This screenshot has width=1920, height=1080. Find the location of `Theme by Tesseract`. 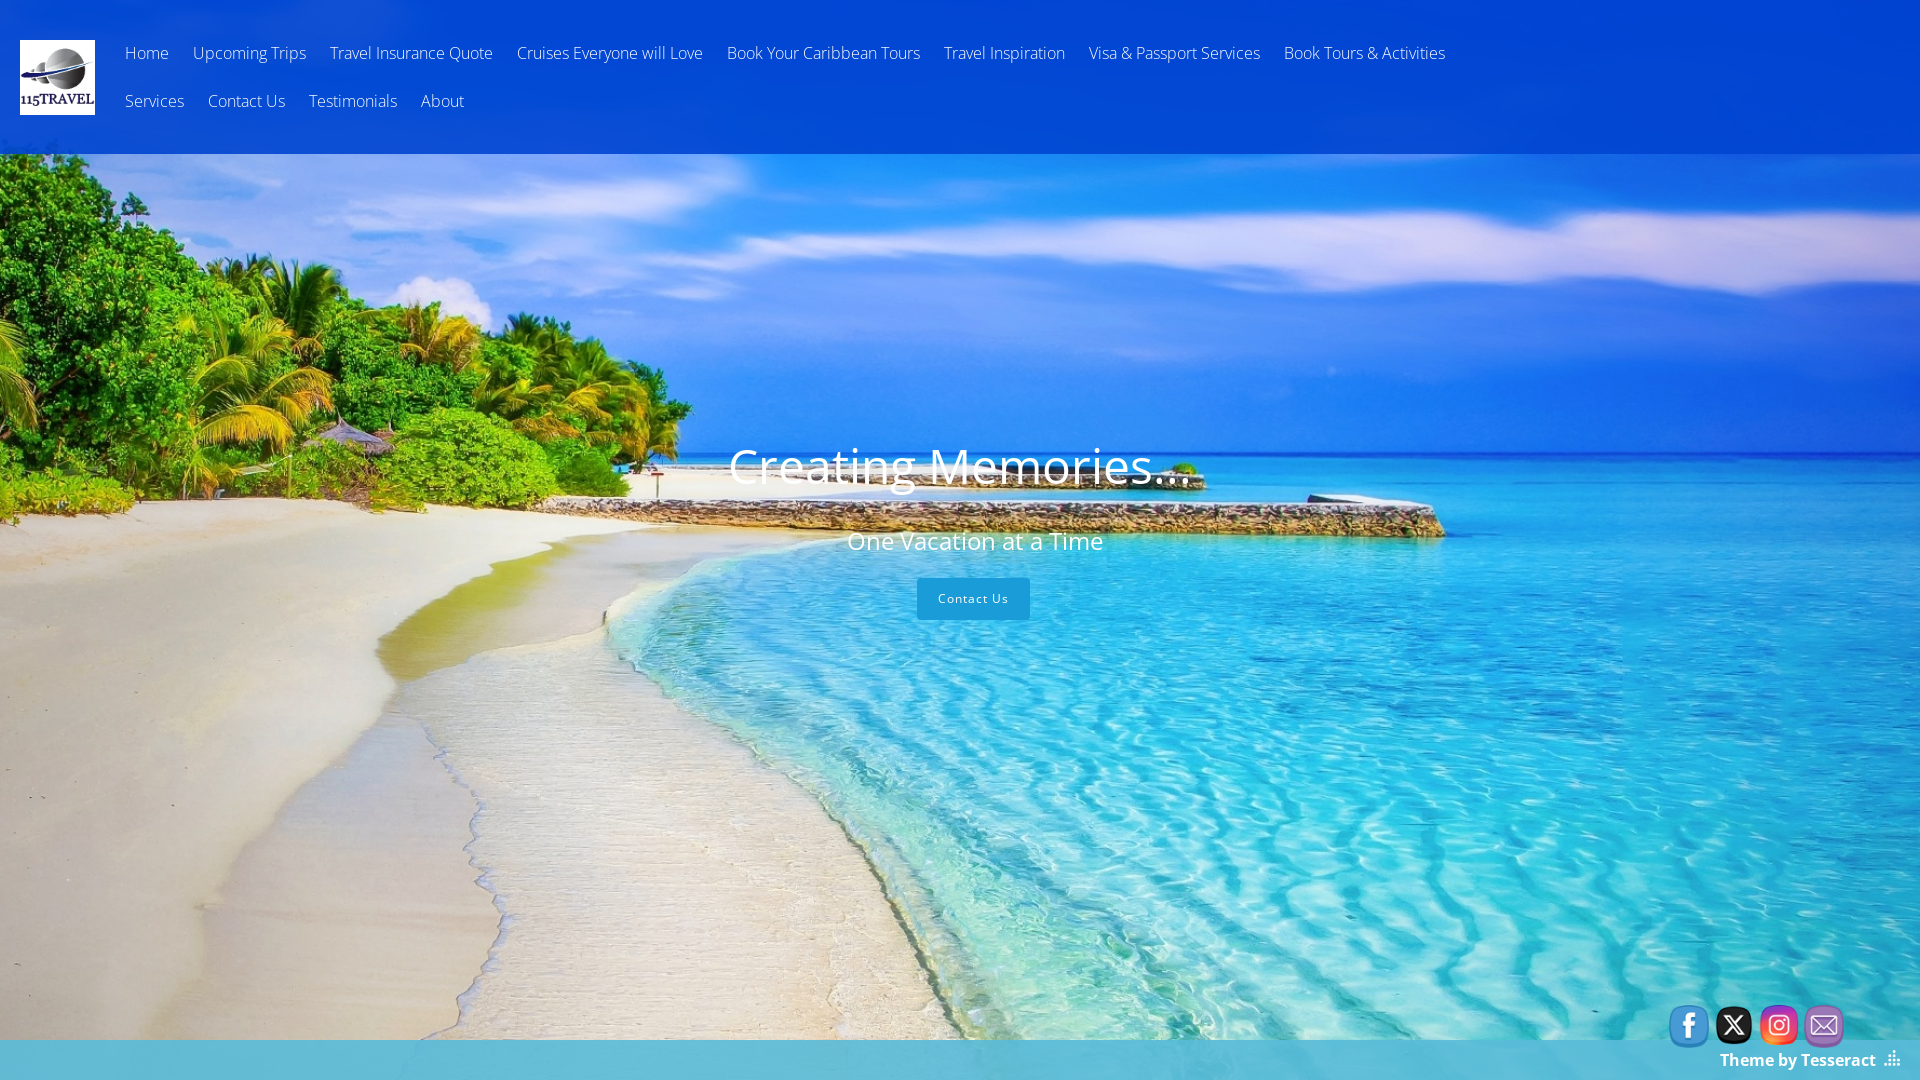

Theme by Tesseract is located at coordinates (1798, 1060).